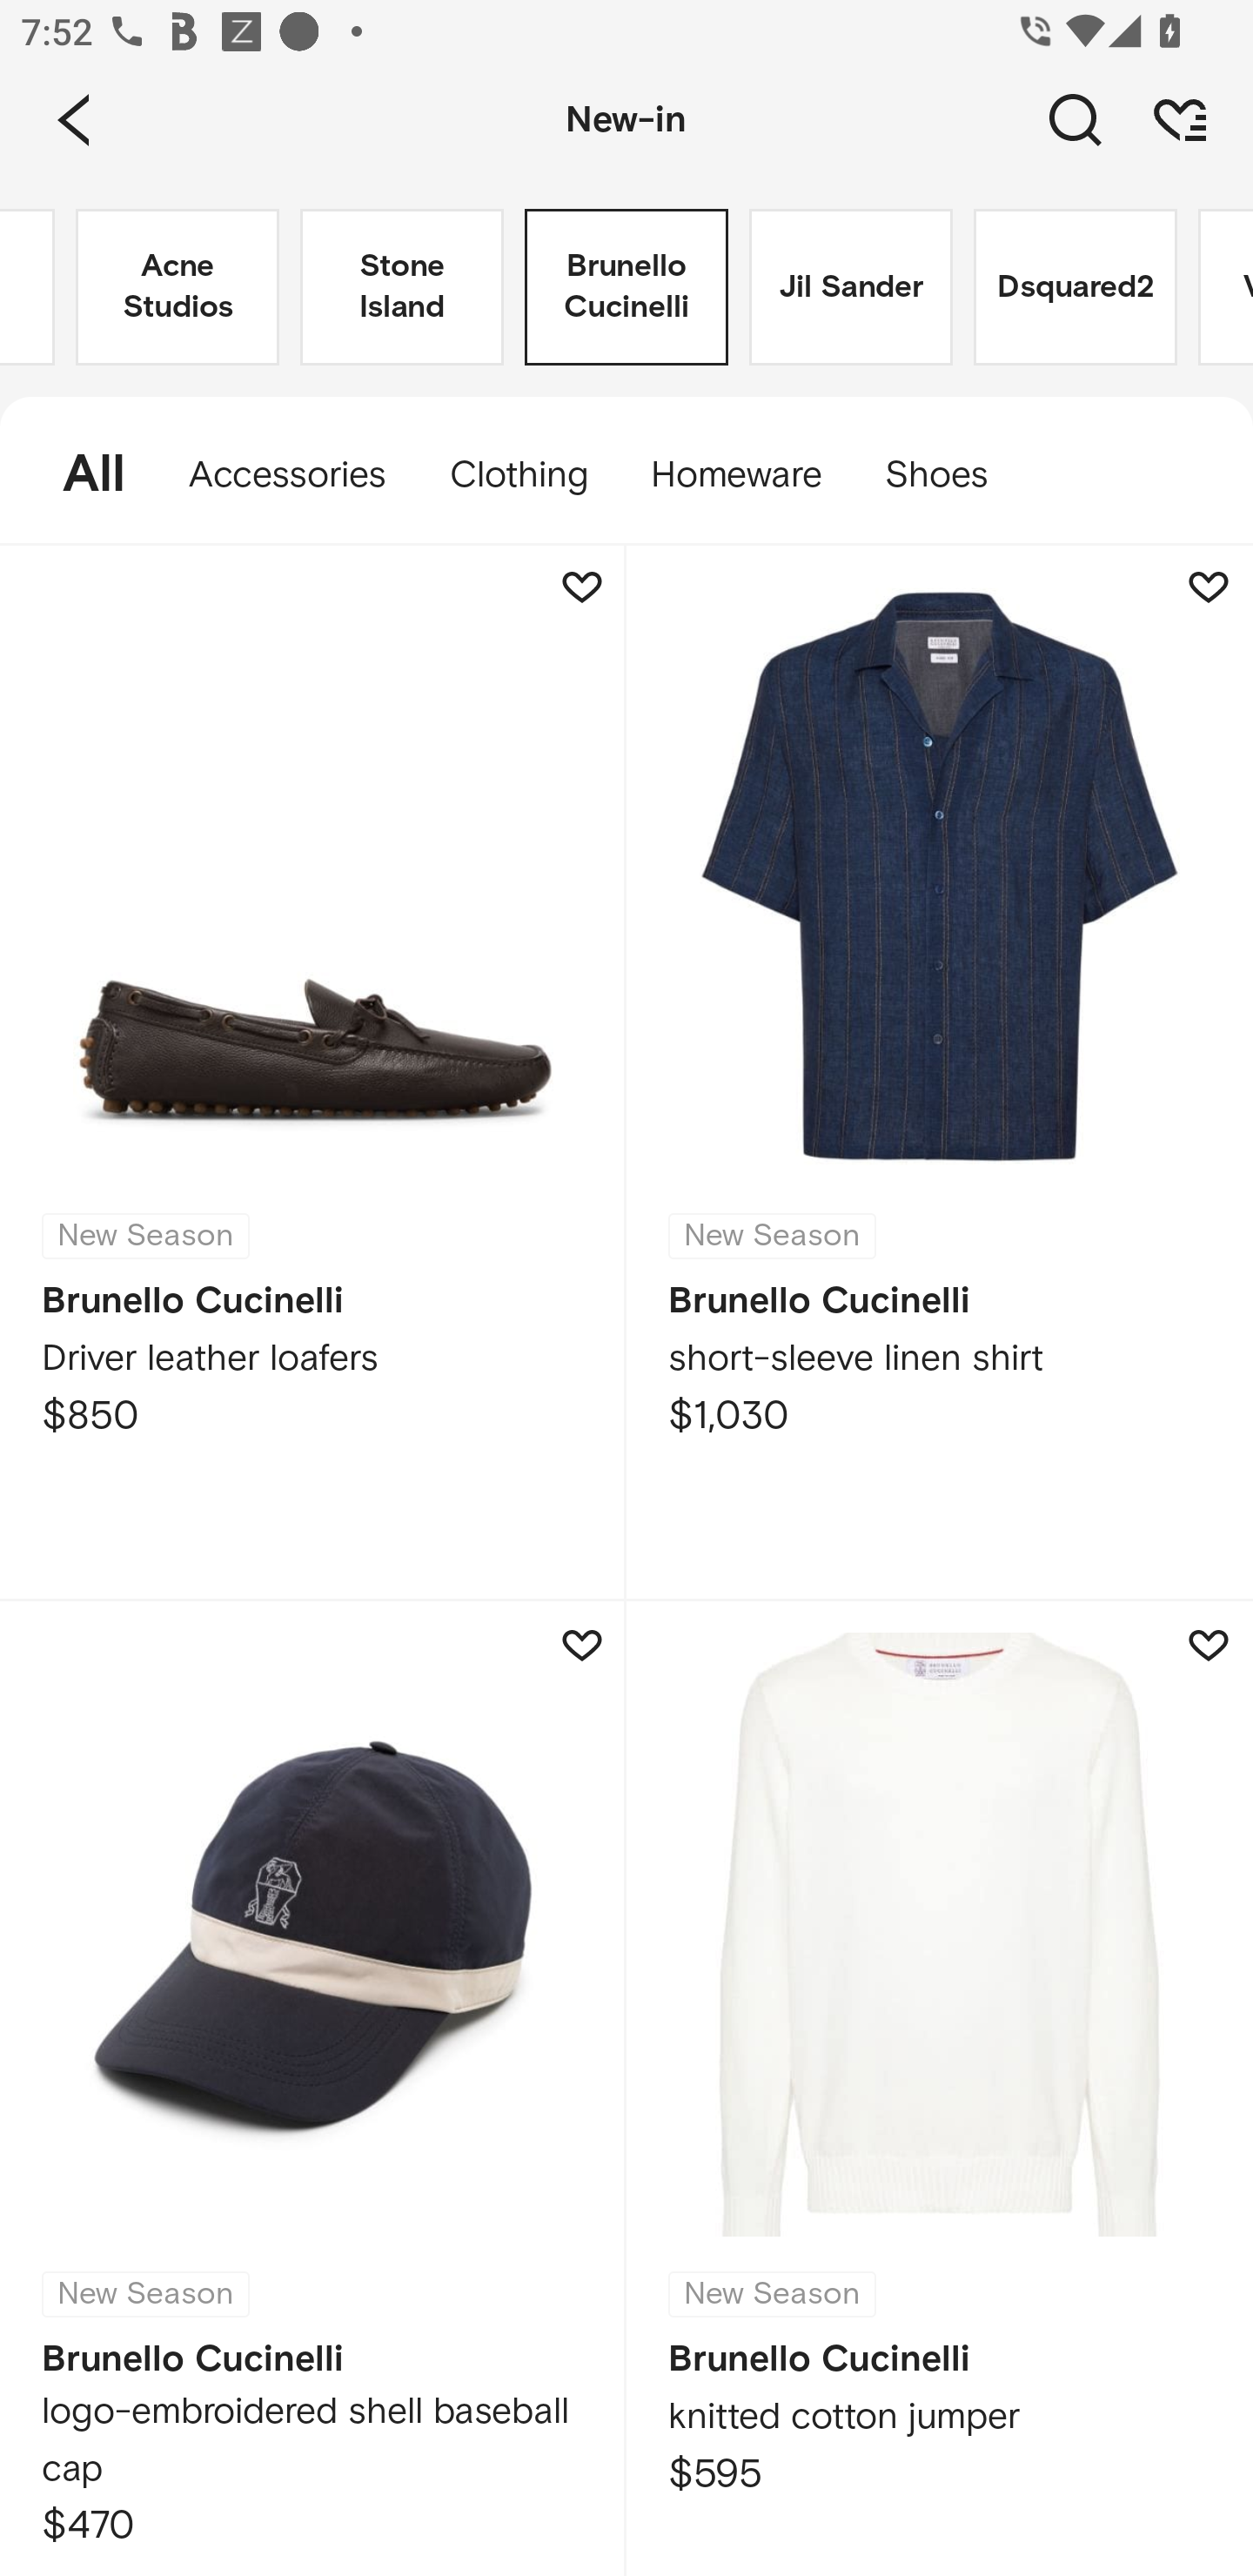  What do you see at coordinates (952, 475) in the screenshot?
I see `Shoes` at bounding box center [952, 475].